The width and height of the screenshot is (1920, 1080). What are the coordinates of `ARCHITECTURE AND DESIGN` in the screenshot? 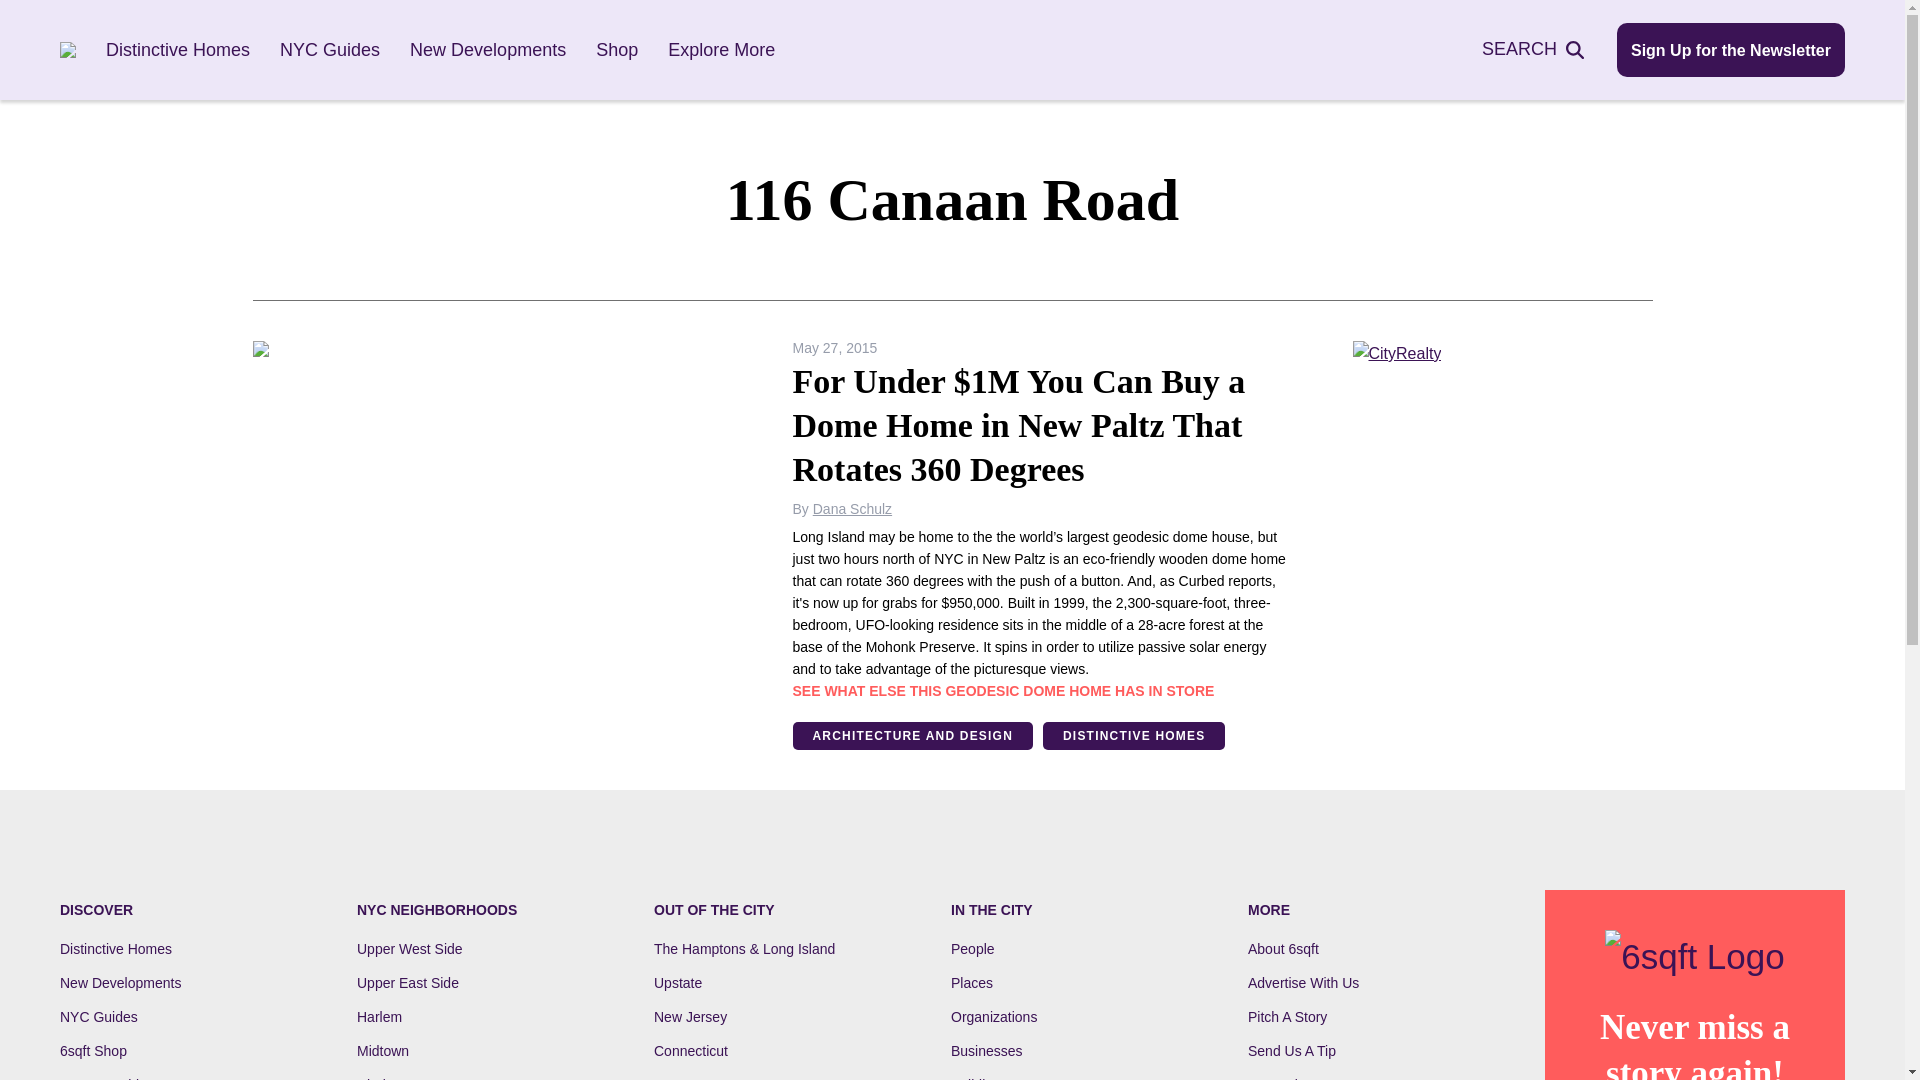 It's located at (912, 736).